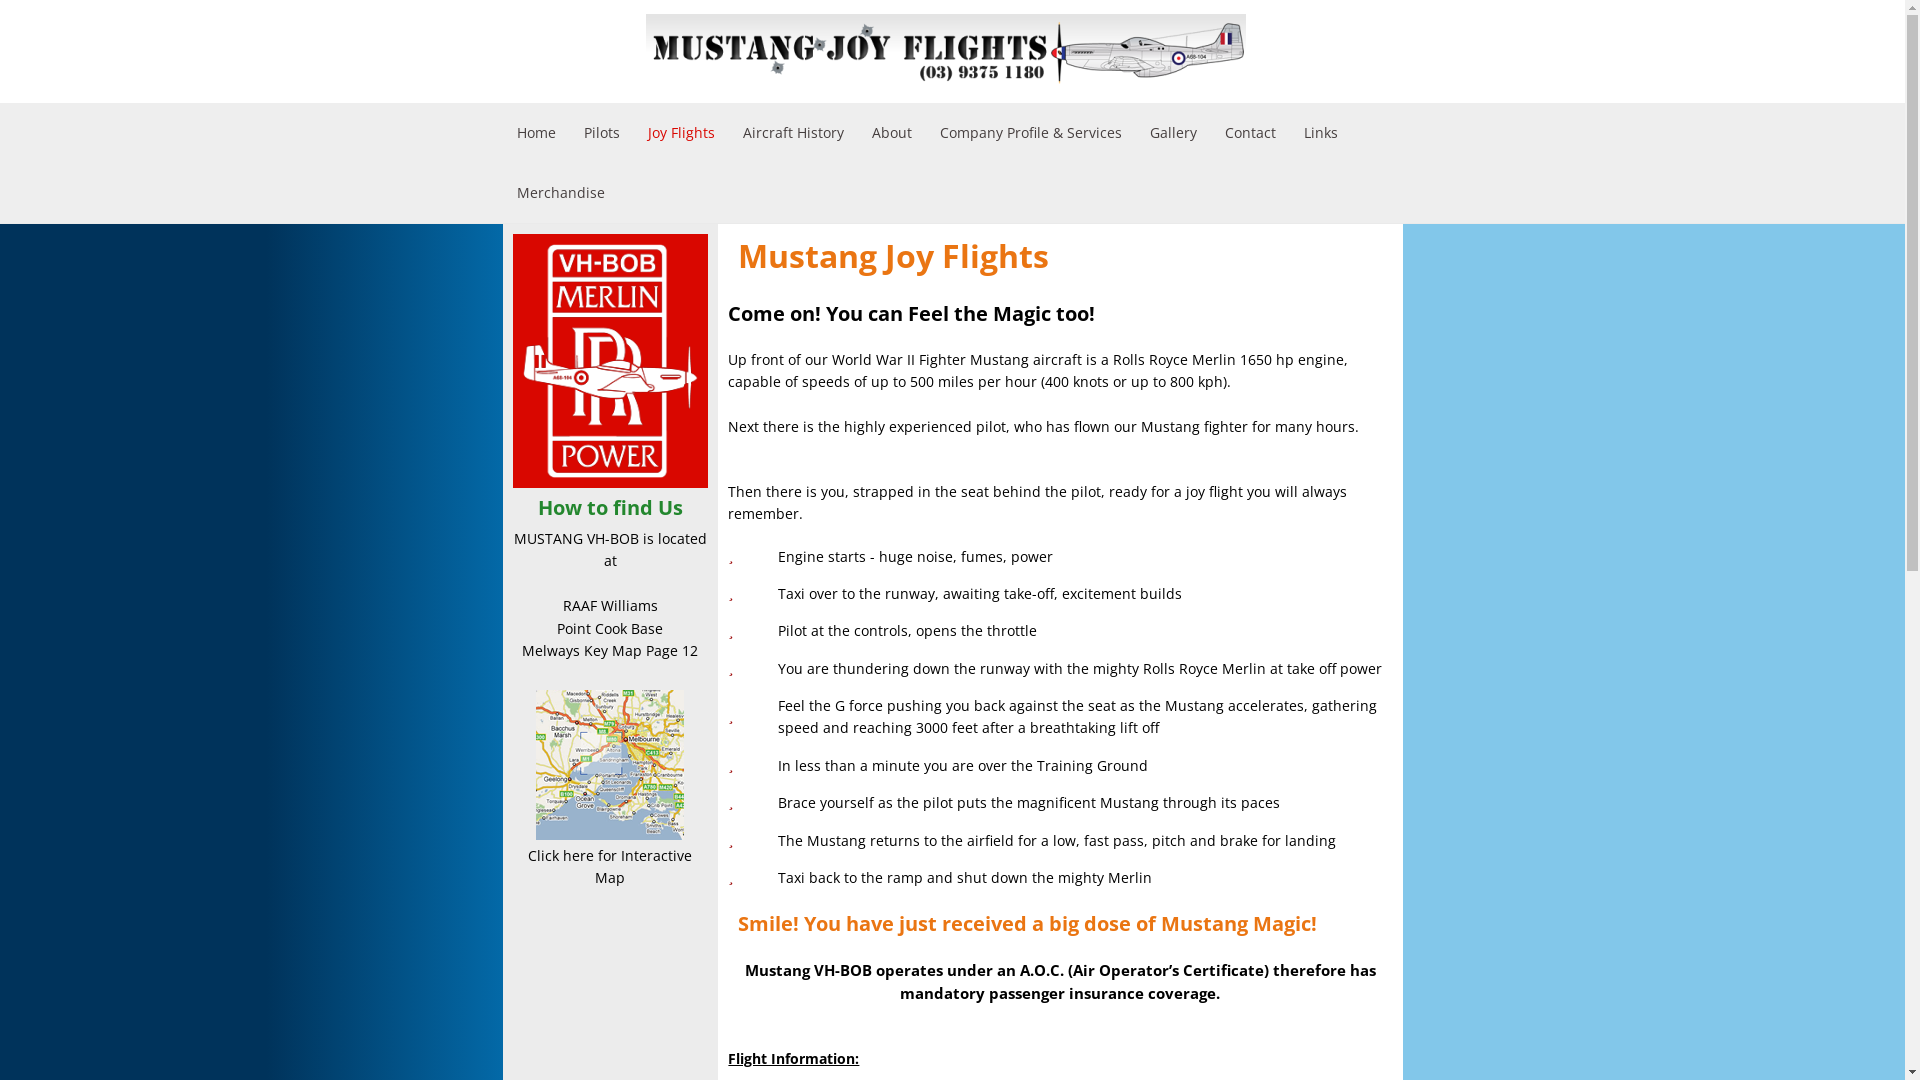 The image size is (1920, 1080). What do you see at coordinates (602, 133) in the screenshot?
I see `Pilots` at bounding box center [602, 133].